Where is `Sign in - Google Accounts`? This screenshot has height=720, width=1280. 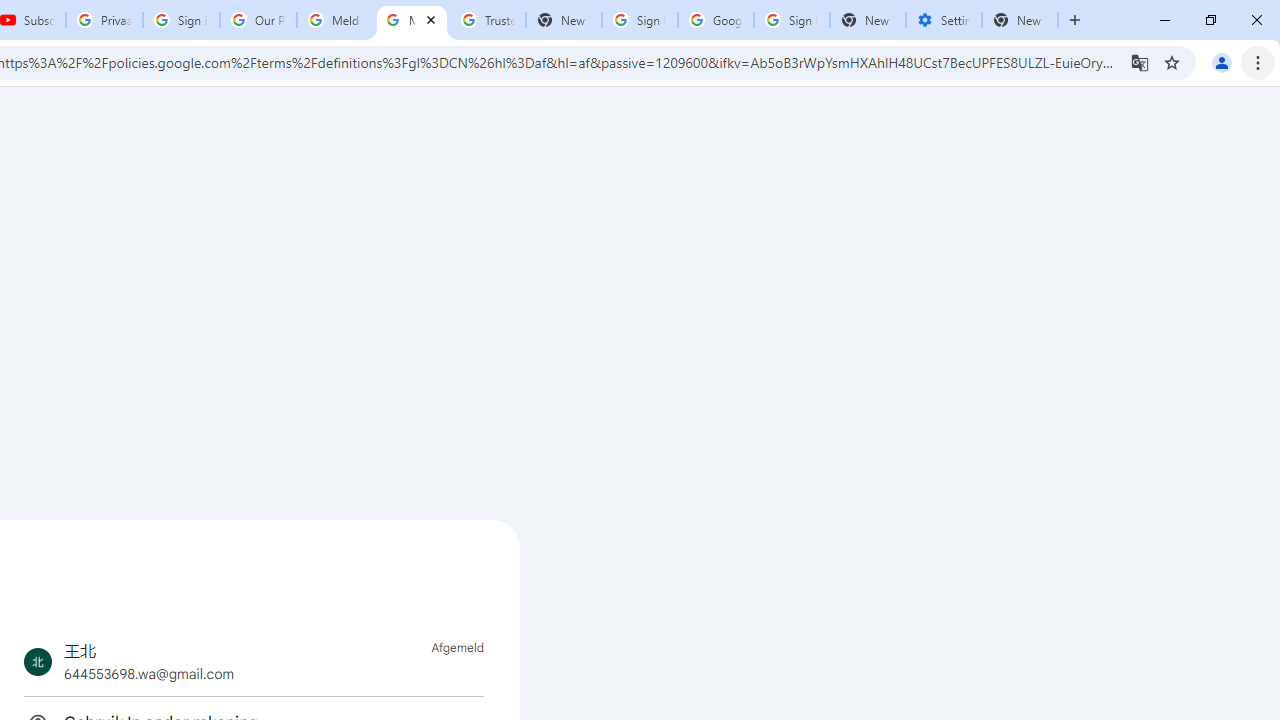 Sign in - Google Accounts is located at coordinates (791, 20).